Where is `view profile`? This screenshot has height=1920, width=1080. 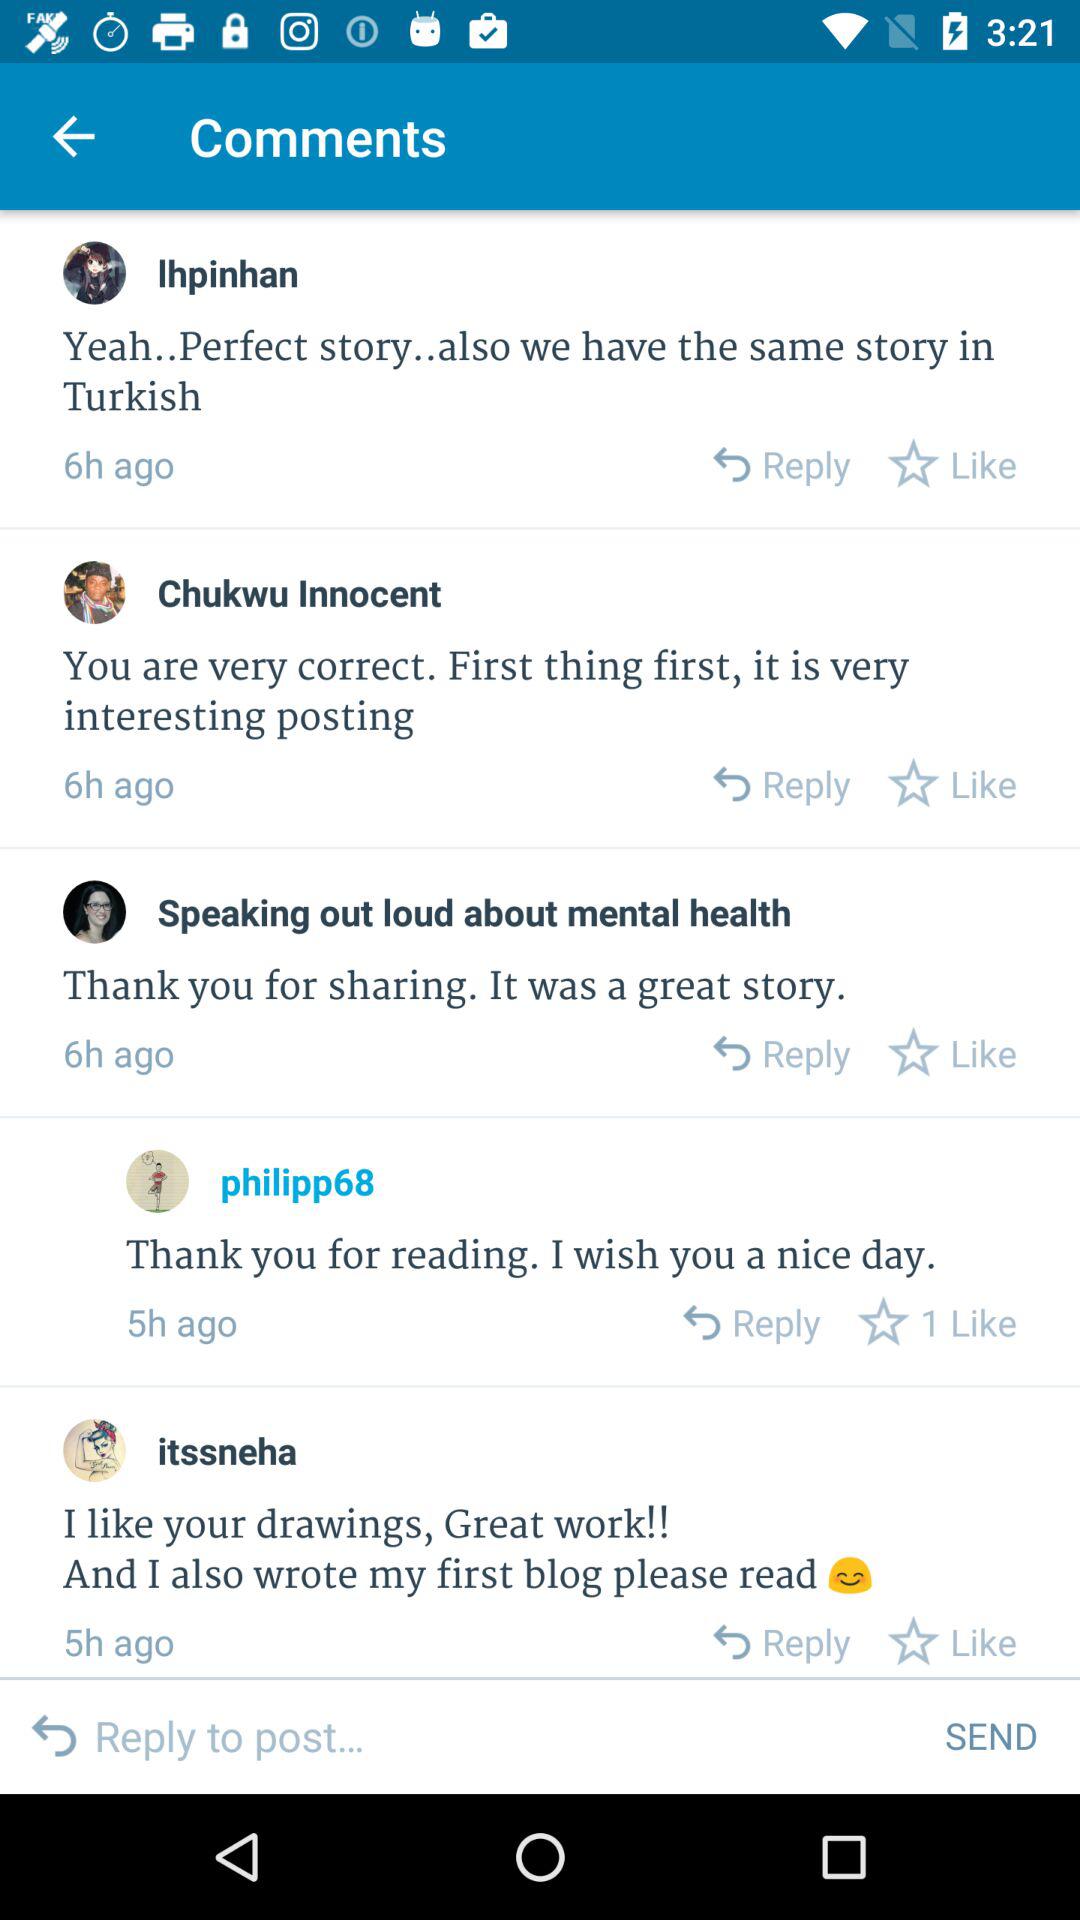
view profile is located at coordinates (94, 1450).